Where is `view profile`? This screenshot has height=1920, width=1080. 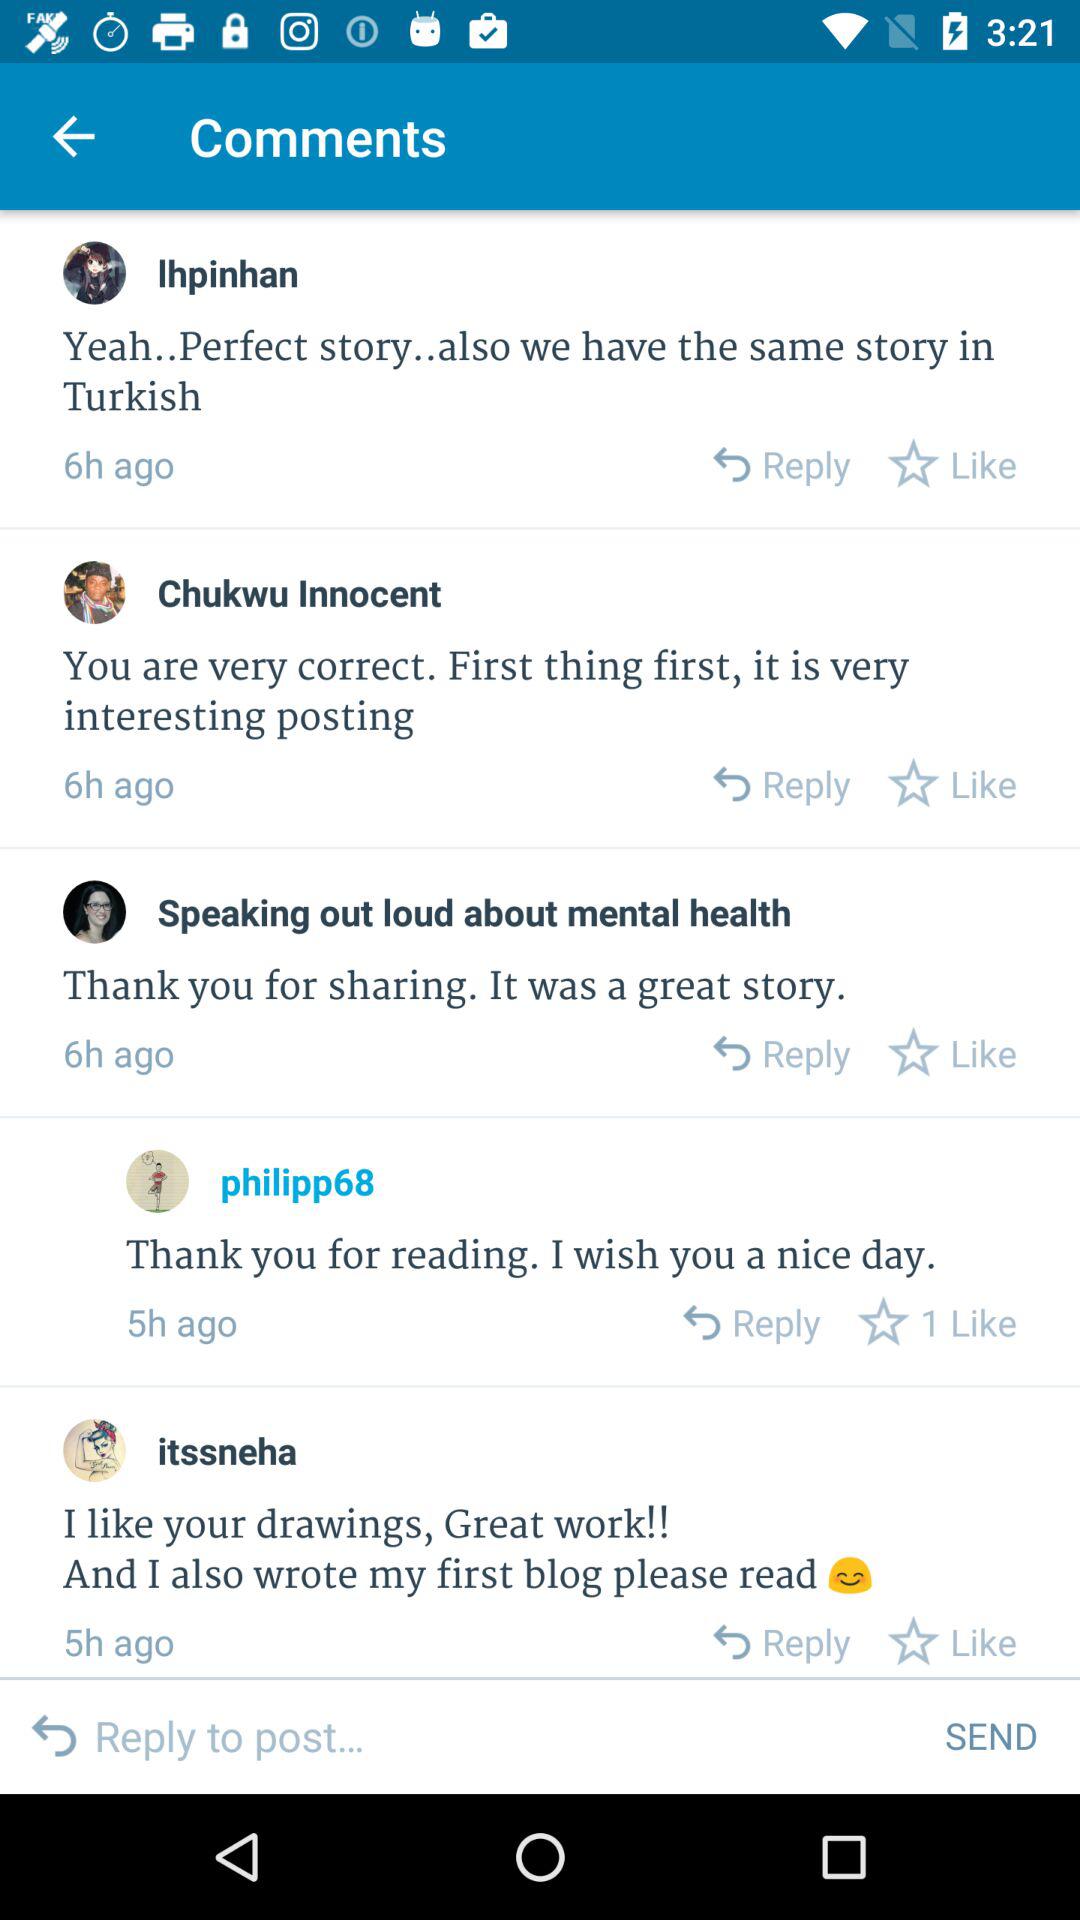
view profile is located at coordinates (94, 1450).